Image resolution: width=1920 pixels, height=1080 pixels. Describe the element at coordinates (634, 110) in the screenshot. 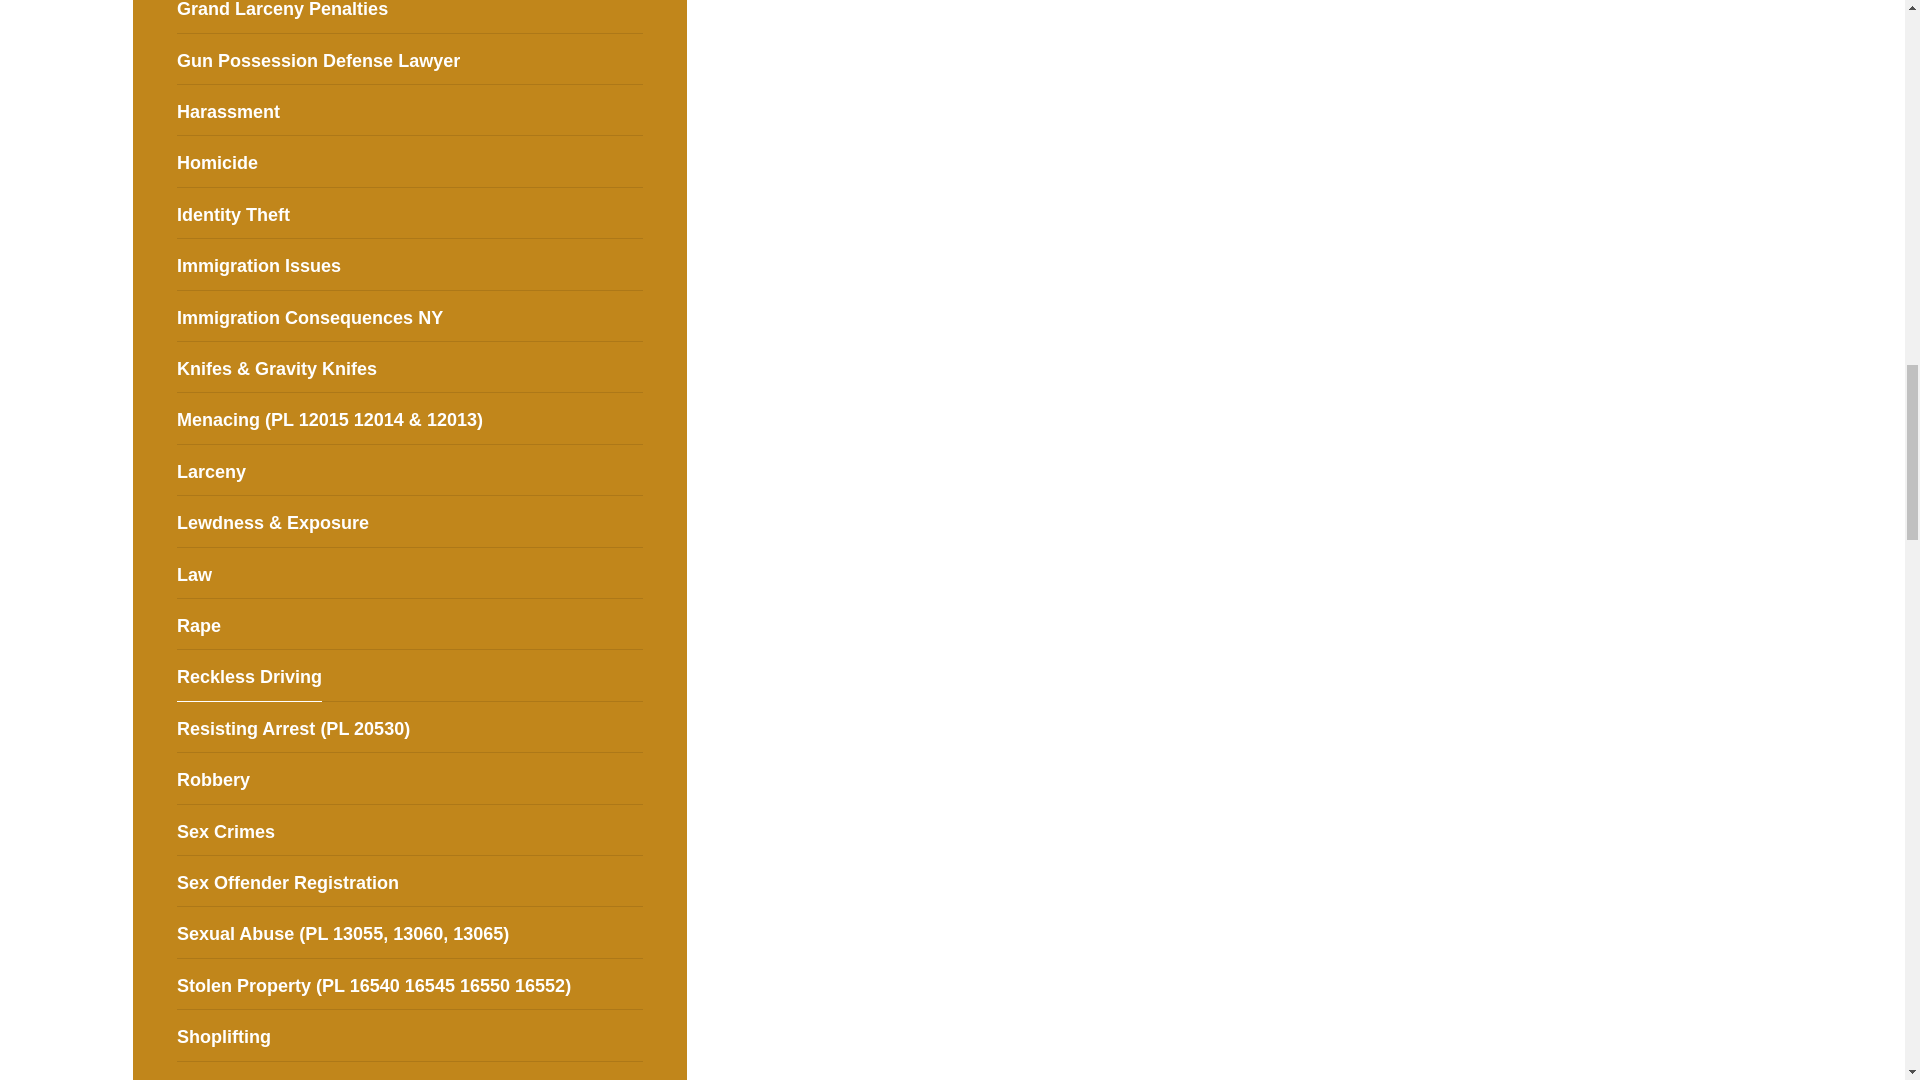

I see `Open child menu of Harassment` at that location.